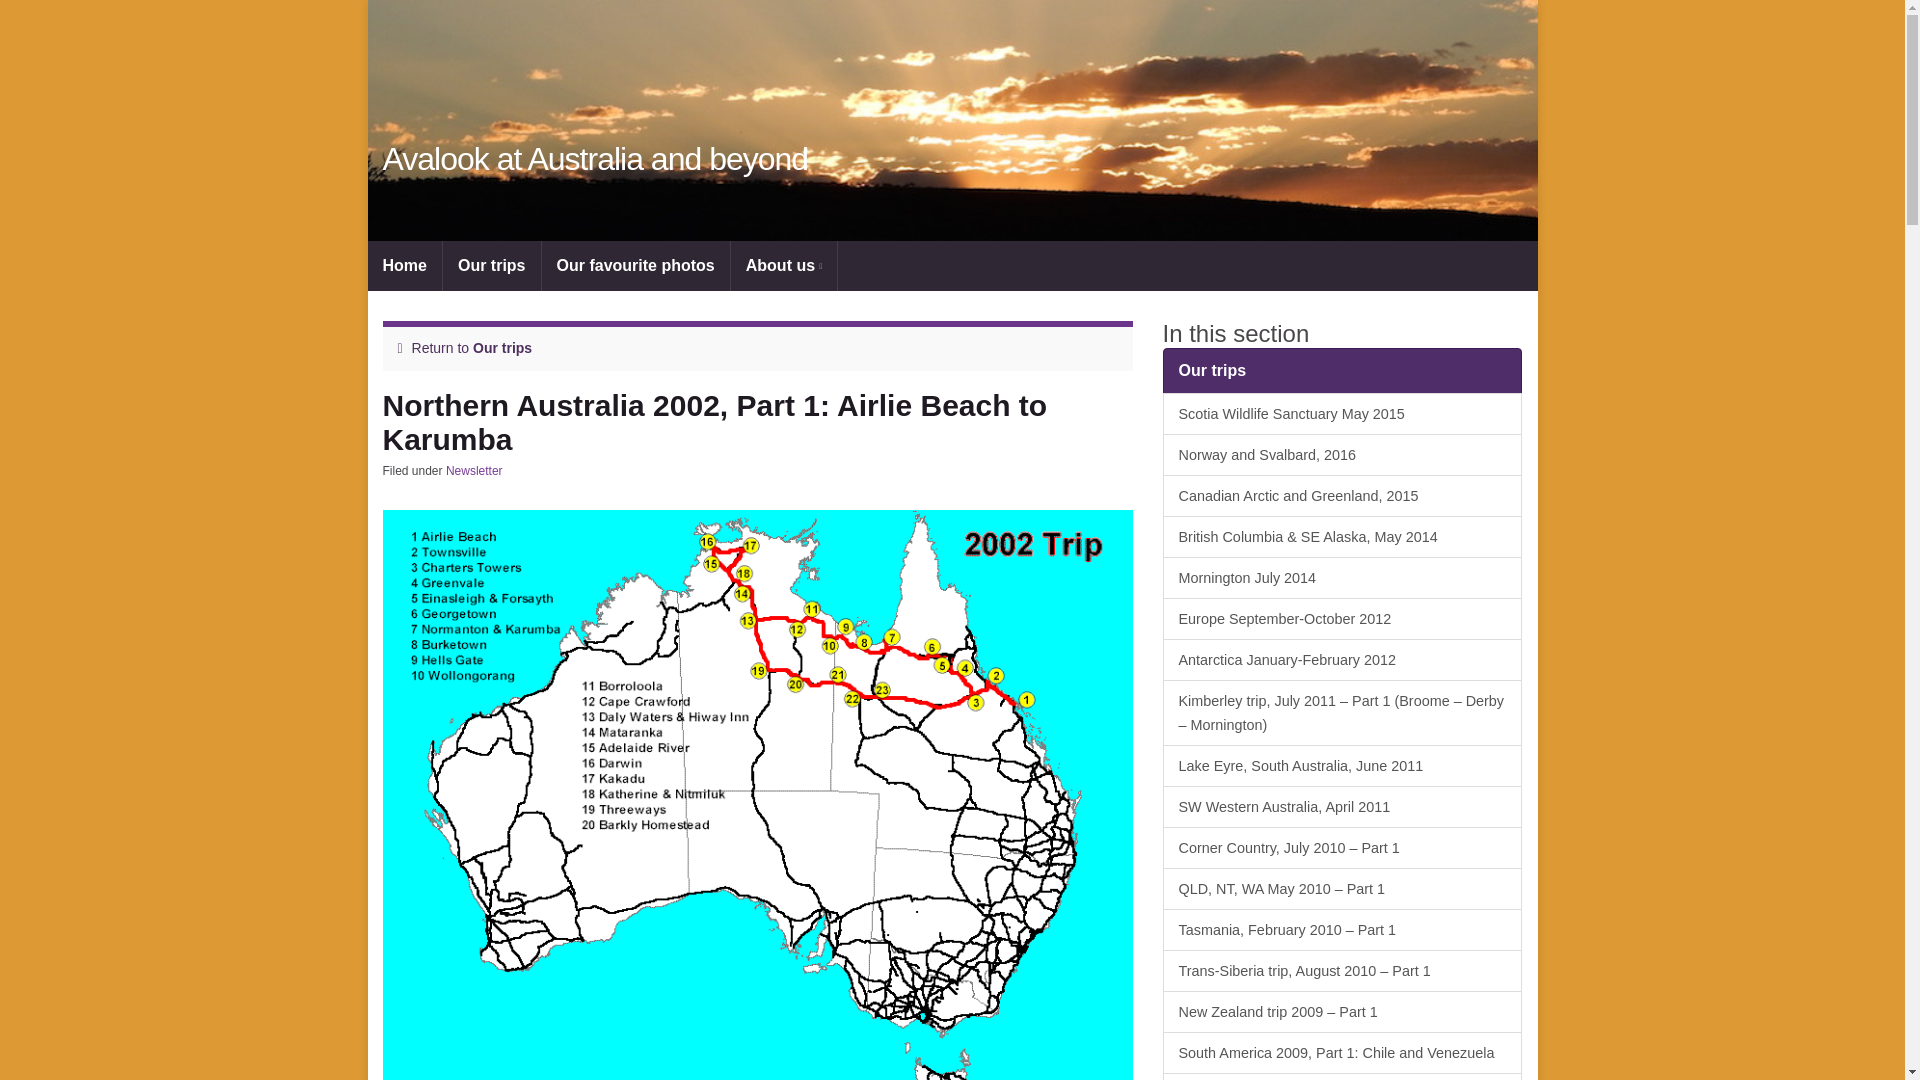  I want to click on Norway and Svalbard, 2016, so click(1342, 455).